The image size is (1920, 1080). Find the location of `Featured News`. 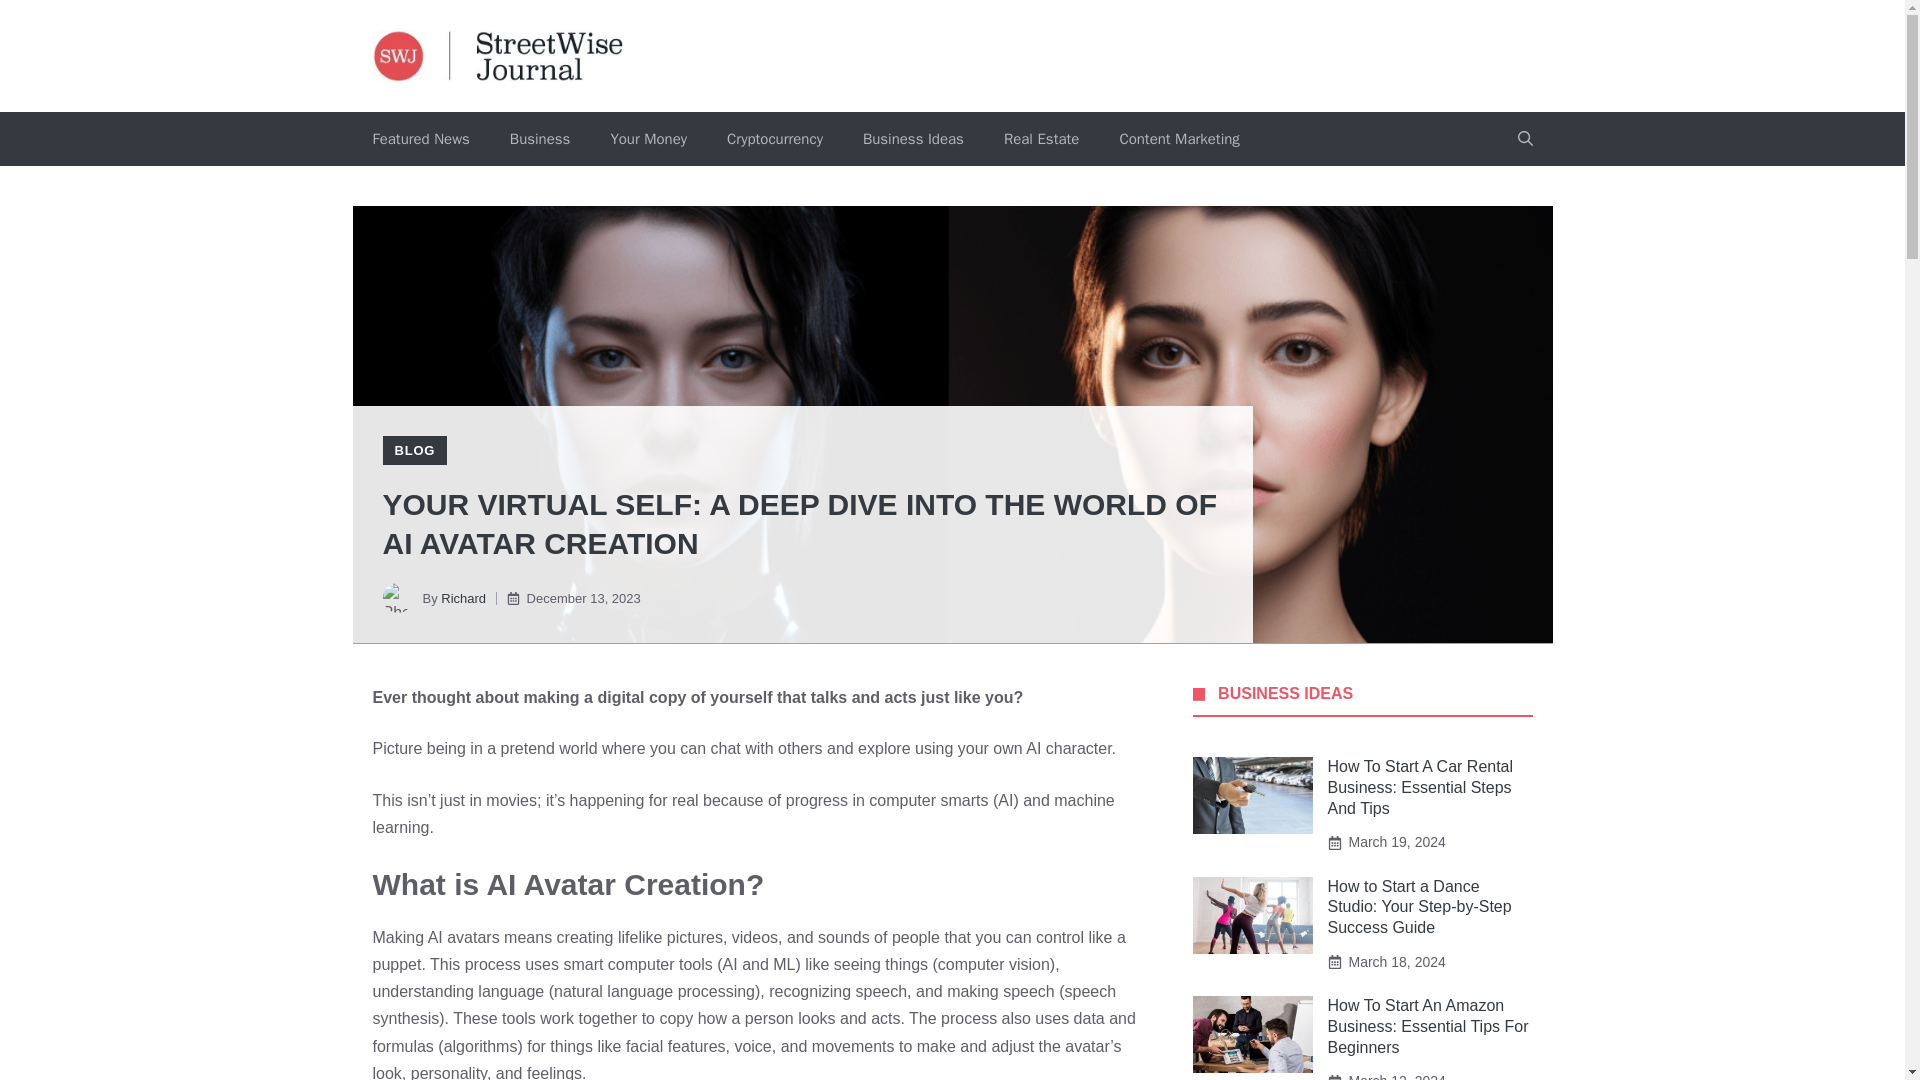

Featured News is located at coordinates (420, 139).